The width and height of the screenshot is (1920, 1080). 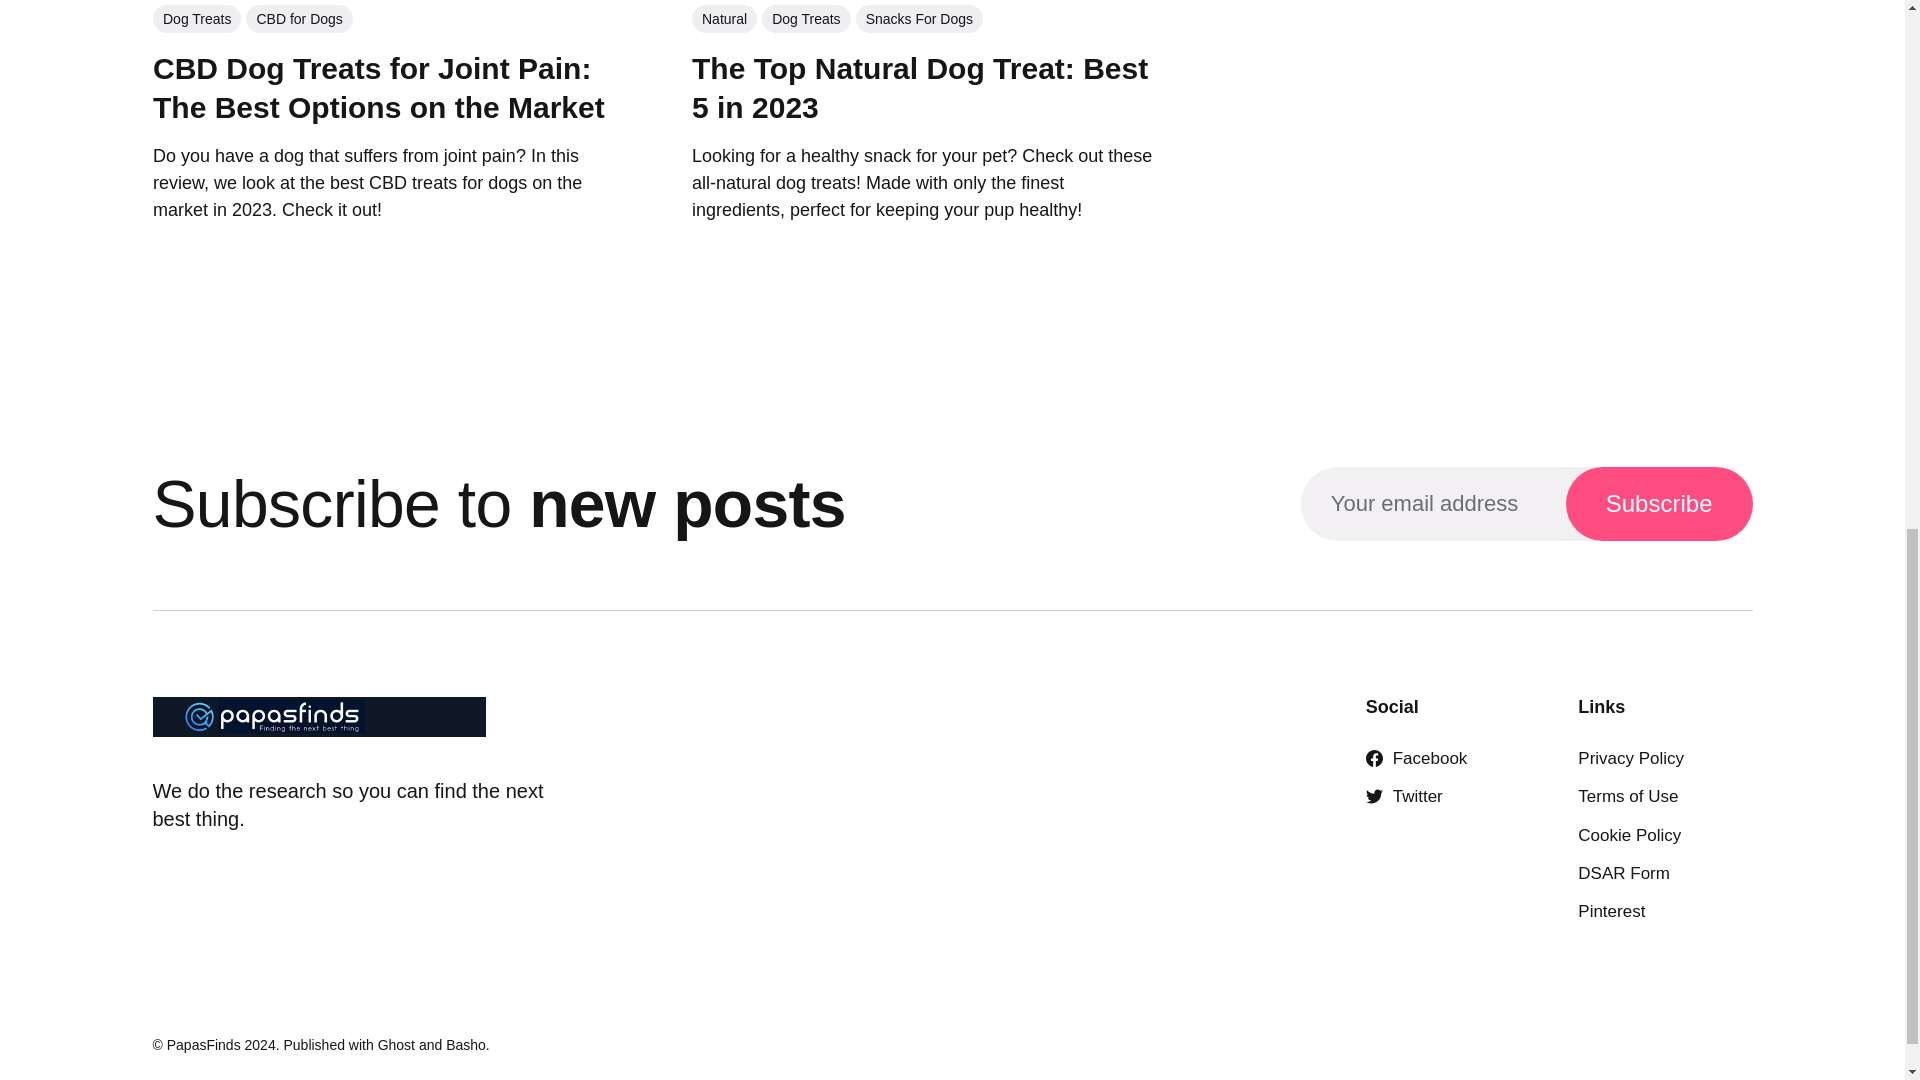 What do you see at coordinates (1624, 874) in the screenshot?
I see `DSAR Form` at bounding box center [1624, 874].